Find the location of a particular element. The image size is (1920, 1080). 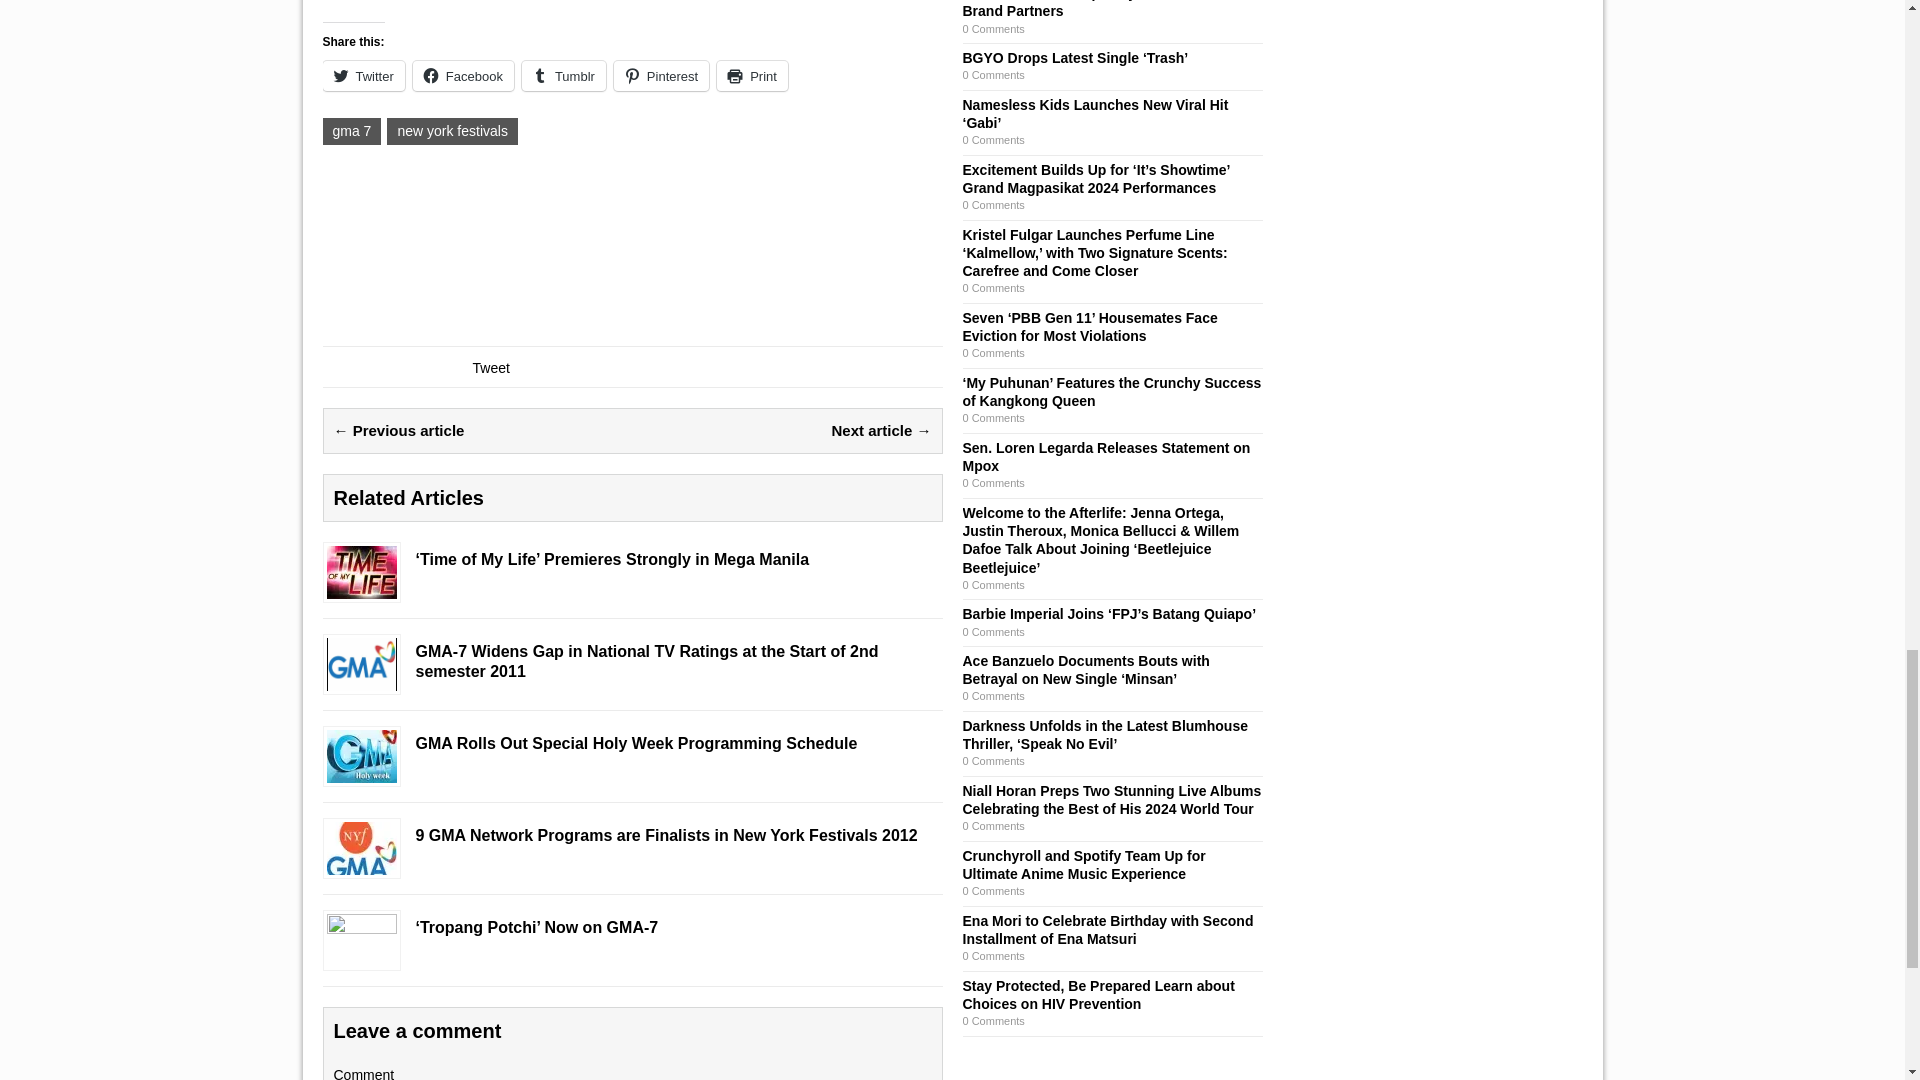

gma 7 is located at coordinates (351, 130).